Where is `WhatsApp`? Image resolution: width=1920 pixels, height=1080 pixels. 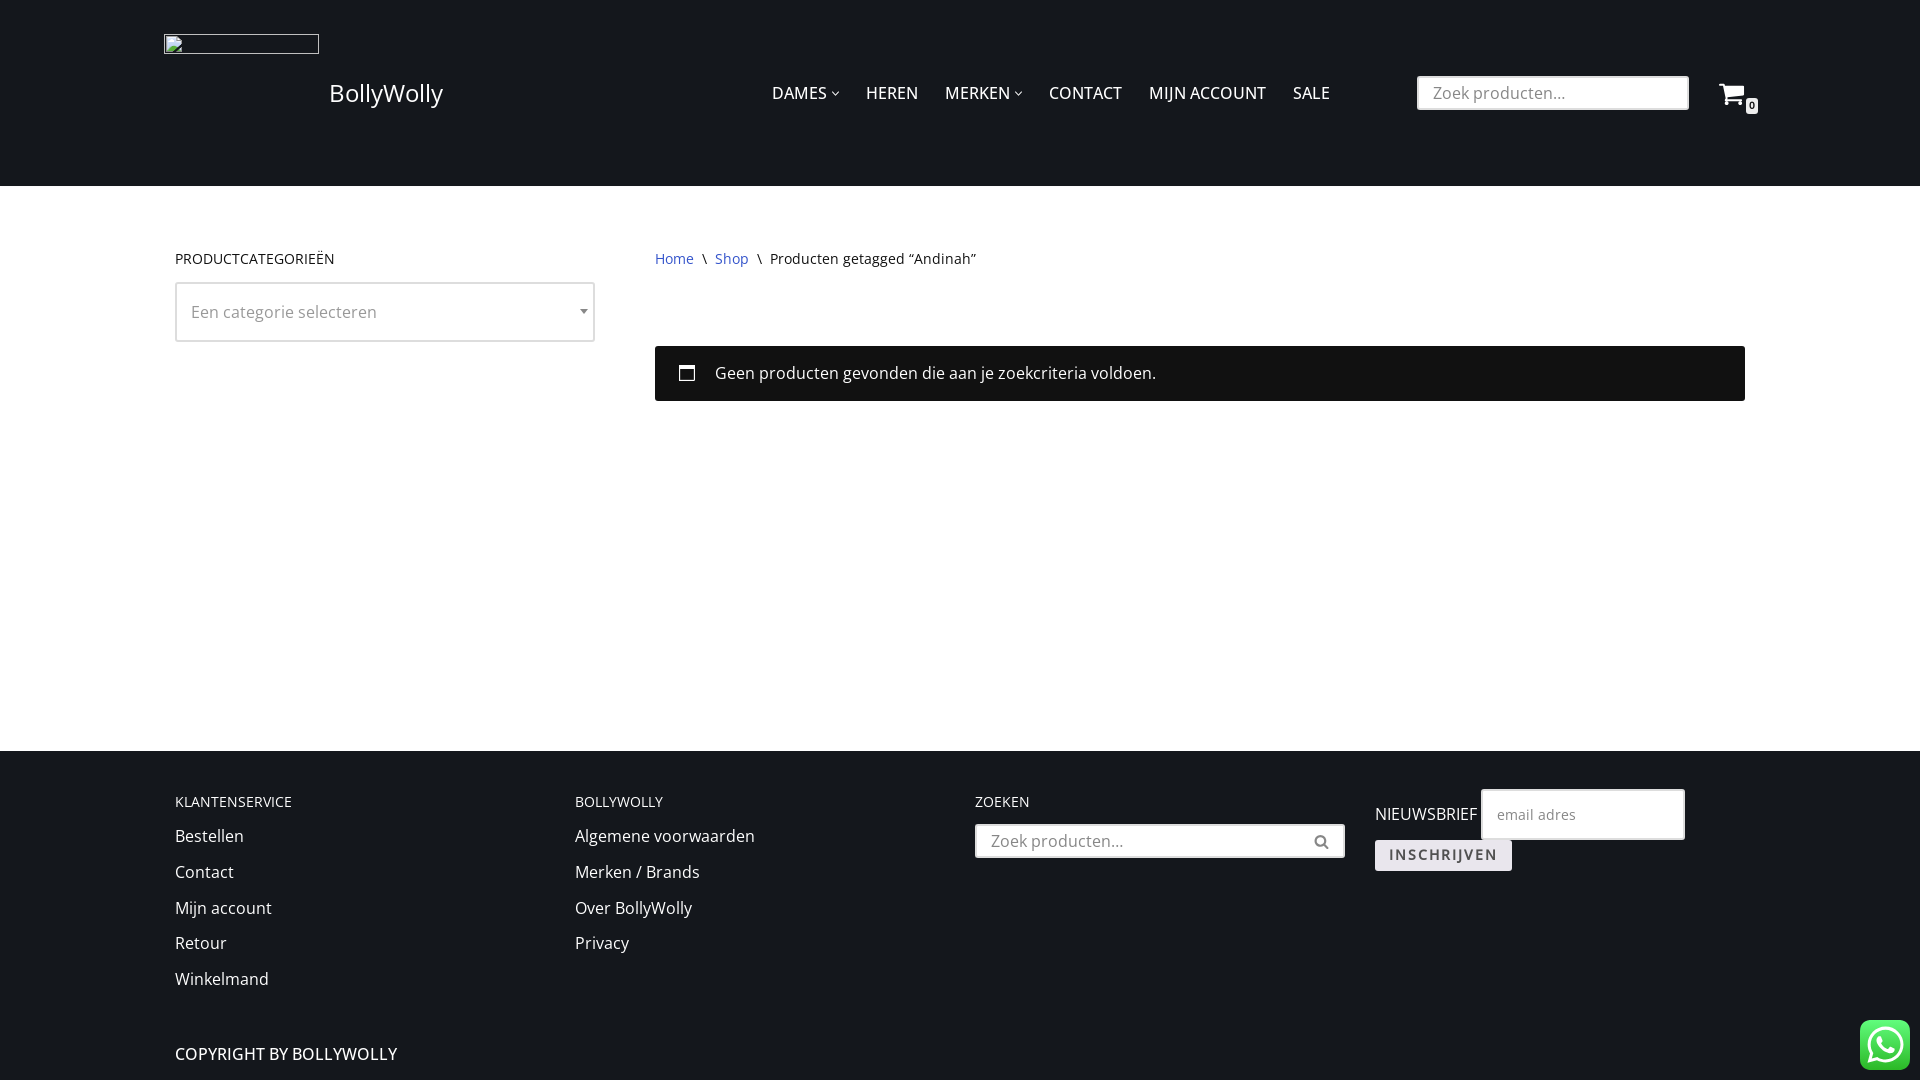 WhatsApp is located at coordinates (1885, 1045).